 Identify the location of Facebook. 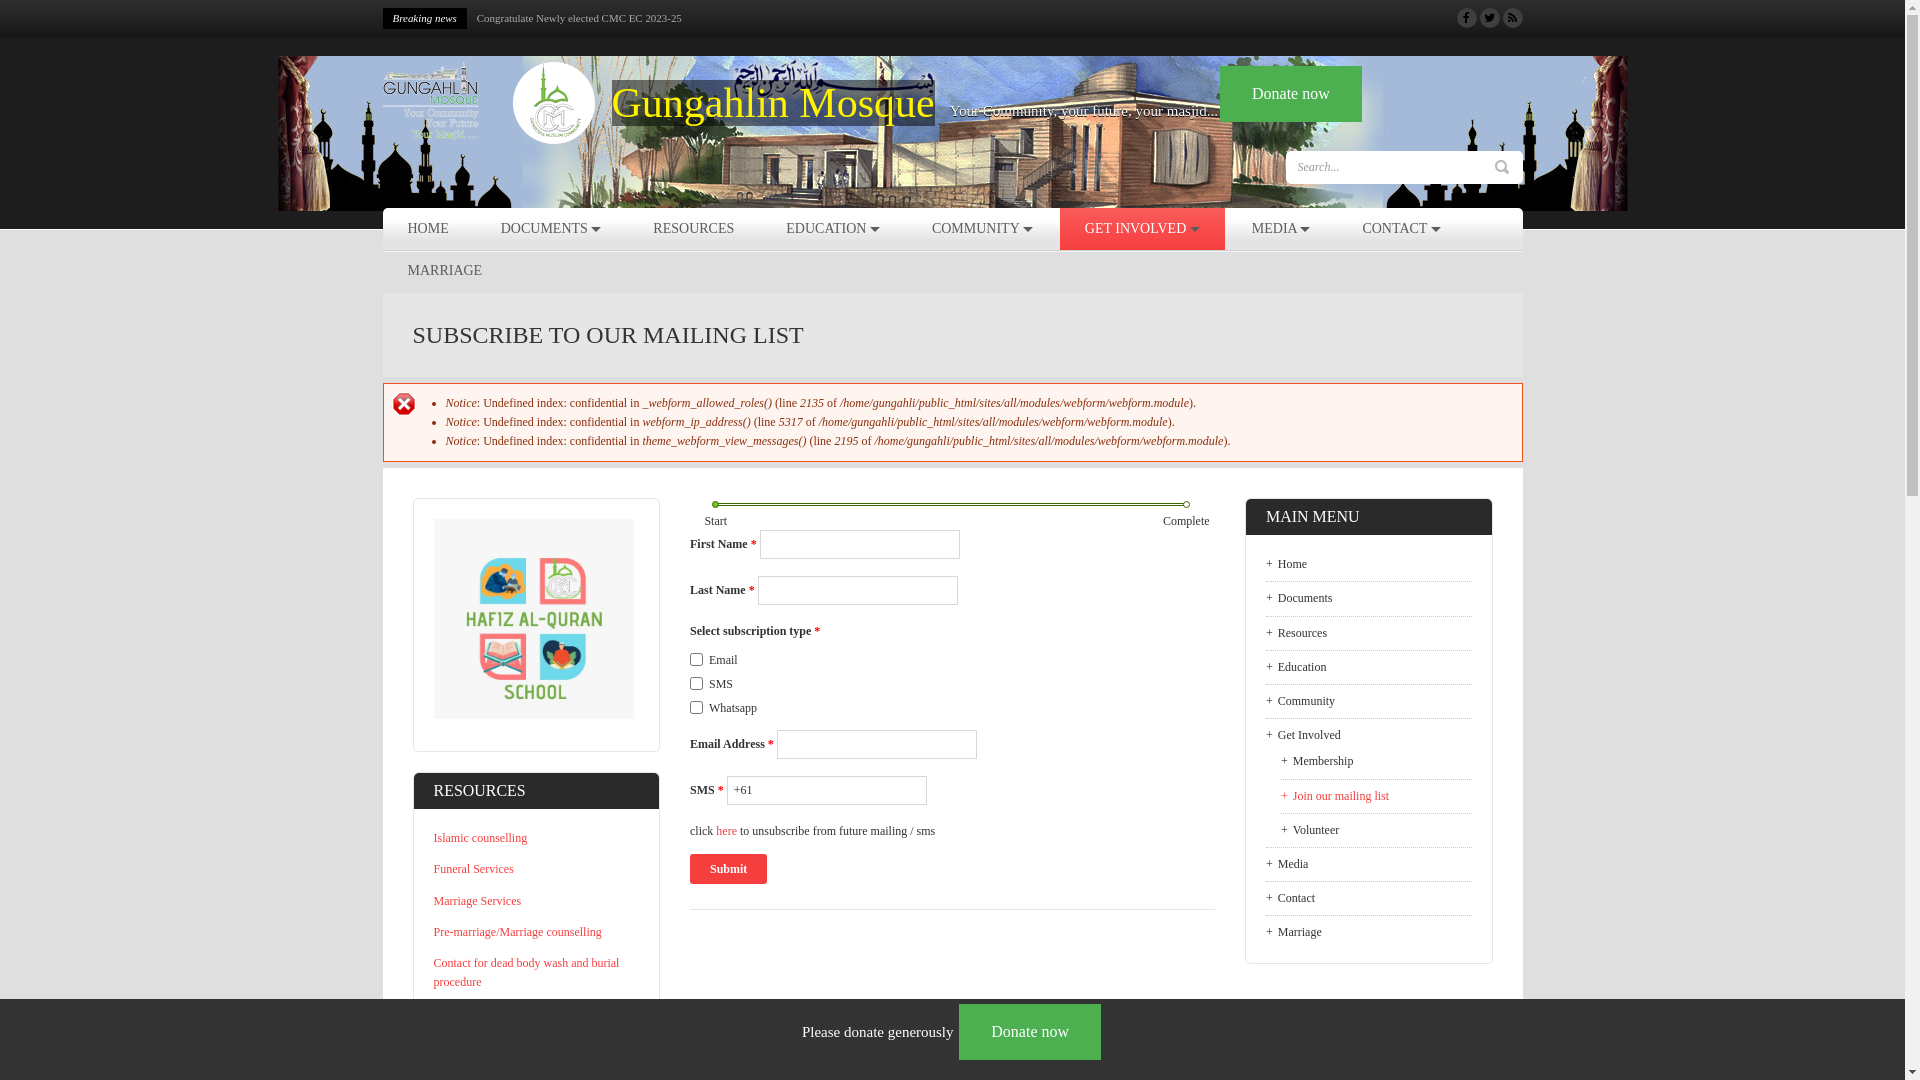
(1466, 18).